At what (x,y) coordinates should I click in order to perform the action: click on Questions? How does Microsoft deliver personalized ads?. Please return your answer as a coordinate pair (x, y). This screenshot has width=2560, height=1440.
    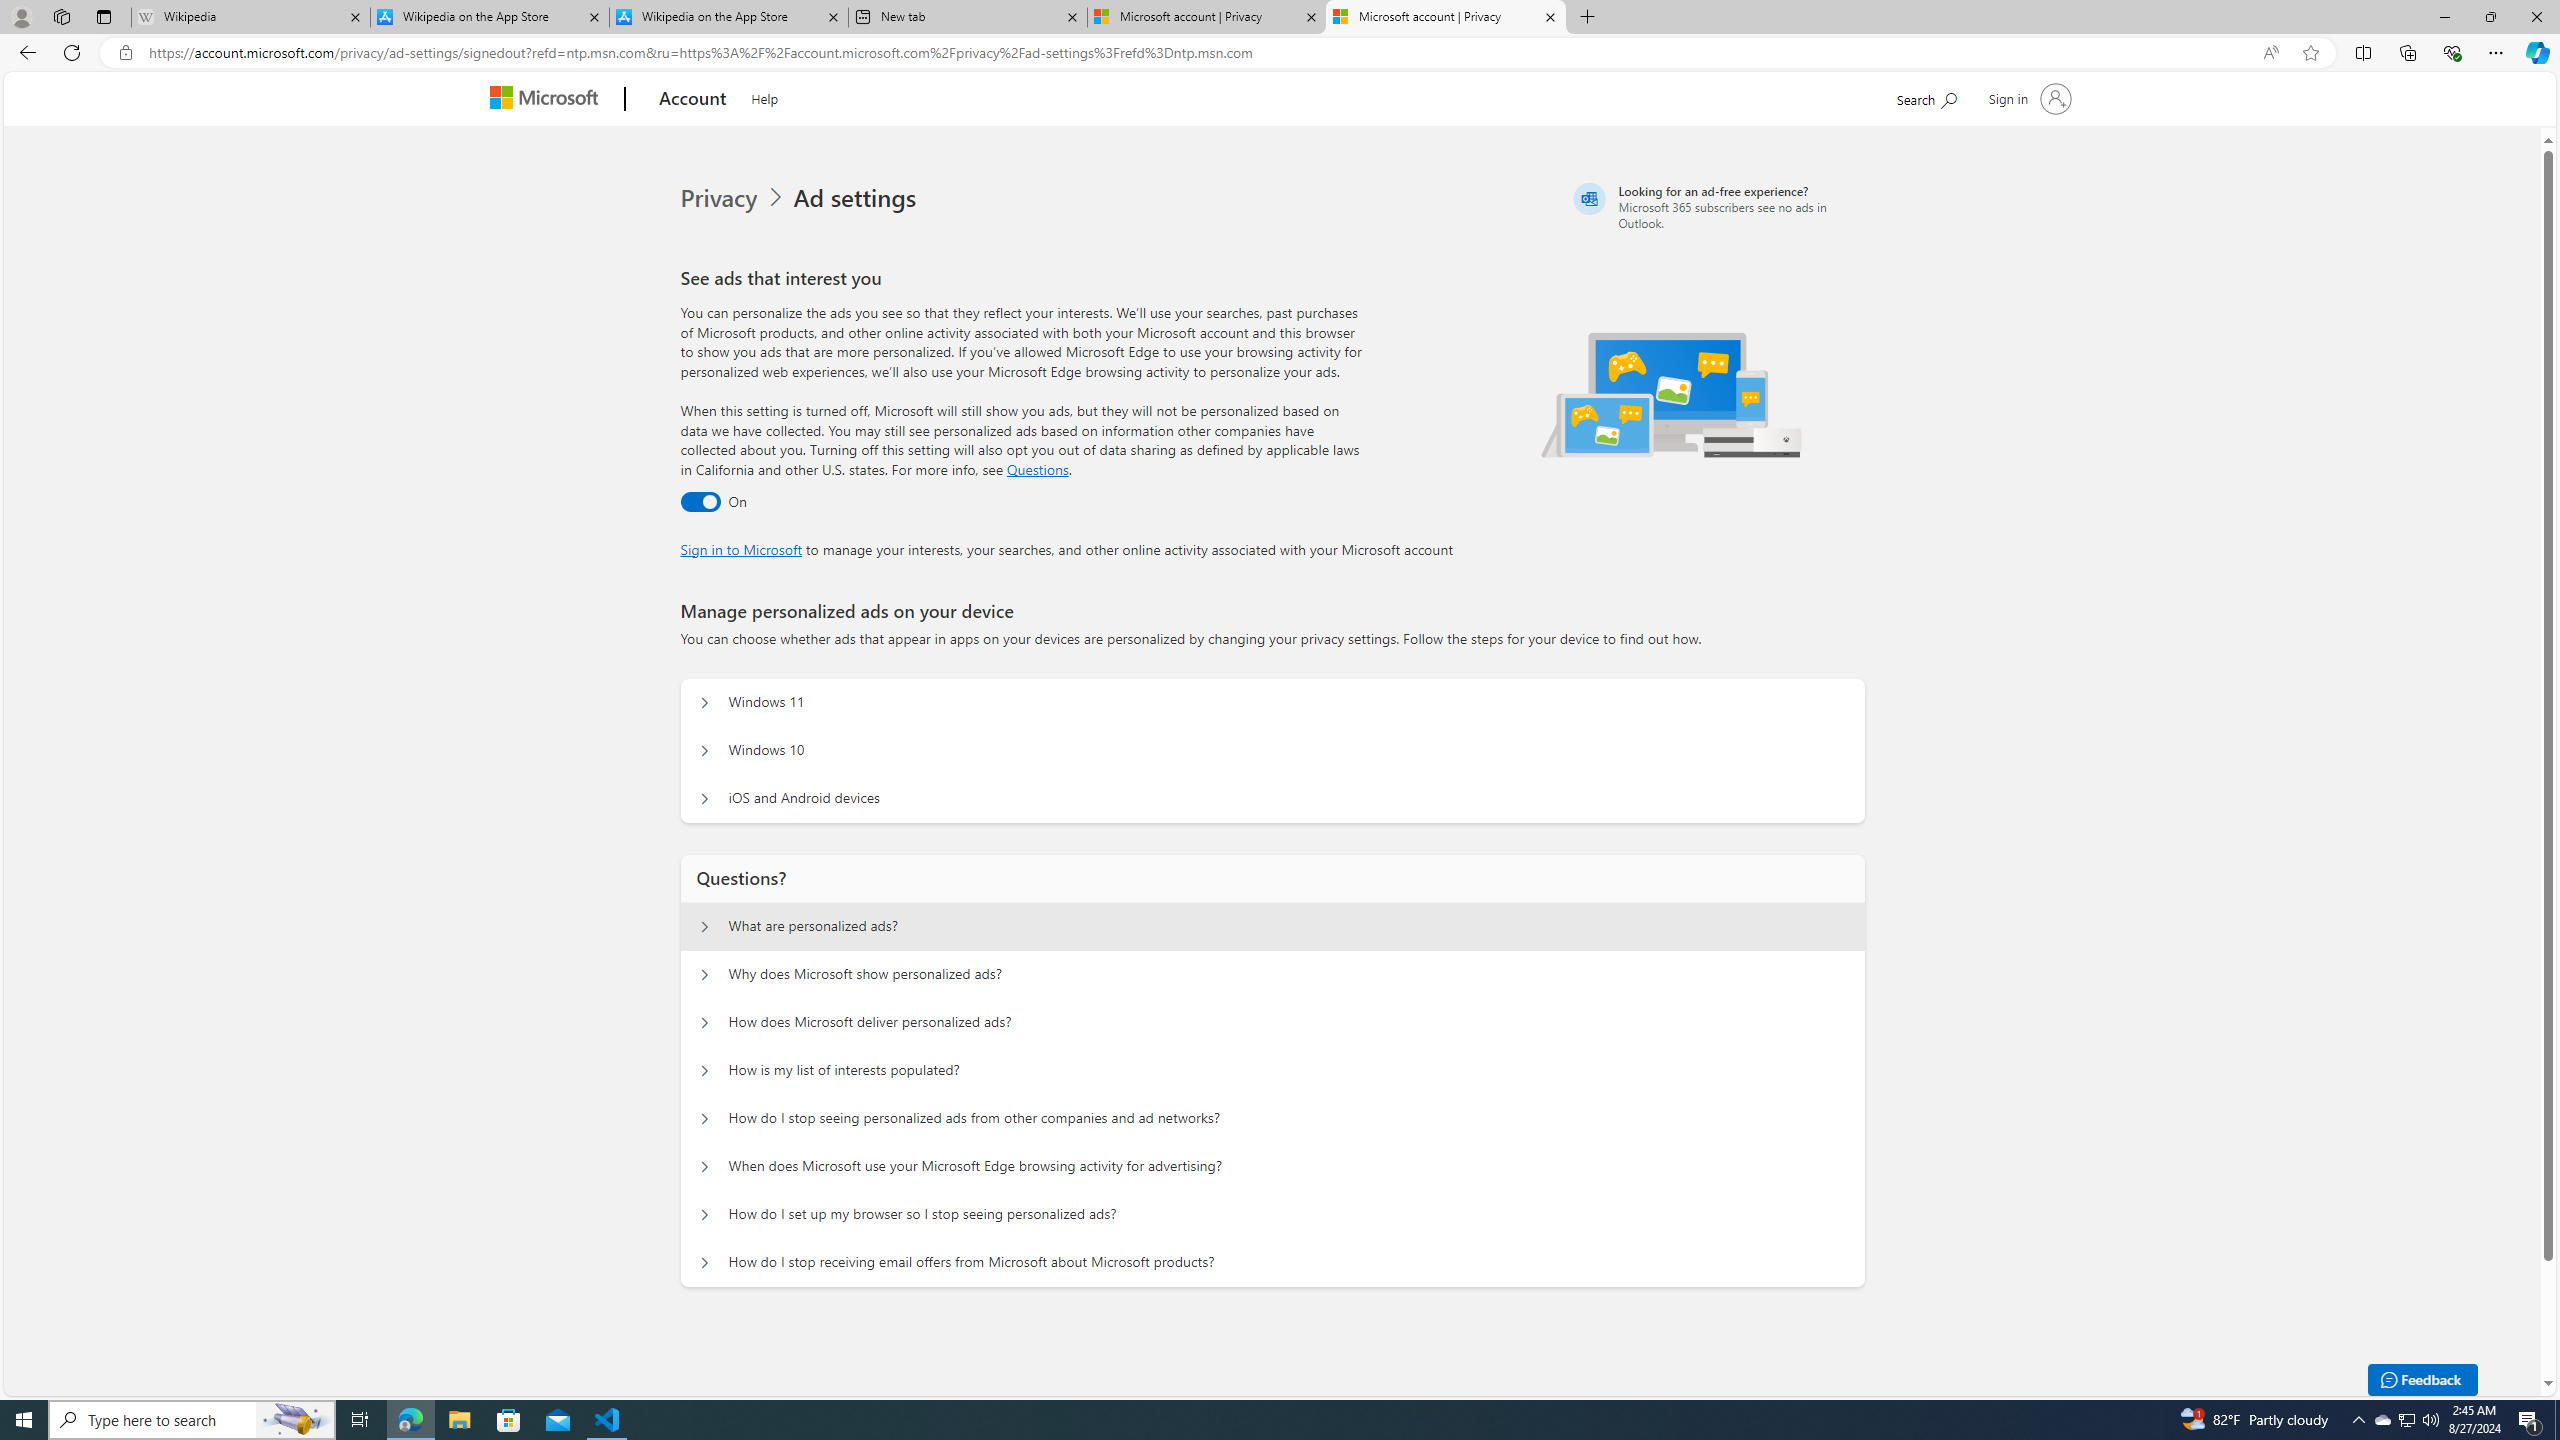
    Looking at the image, I should click on (705, 1022).